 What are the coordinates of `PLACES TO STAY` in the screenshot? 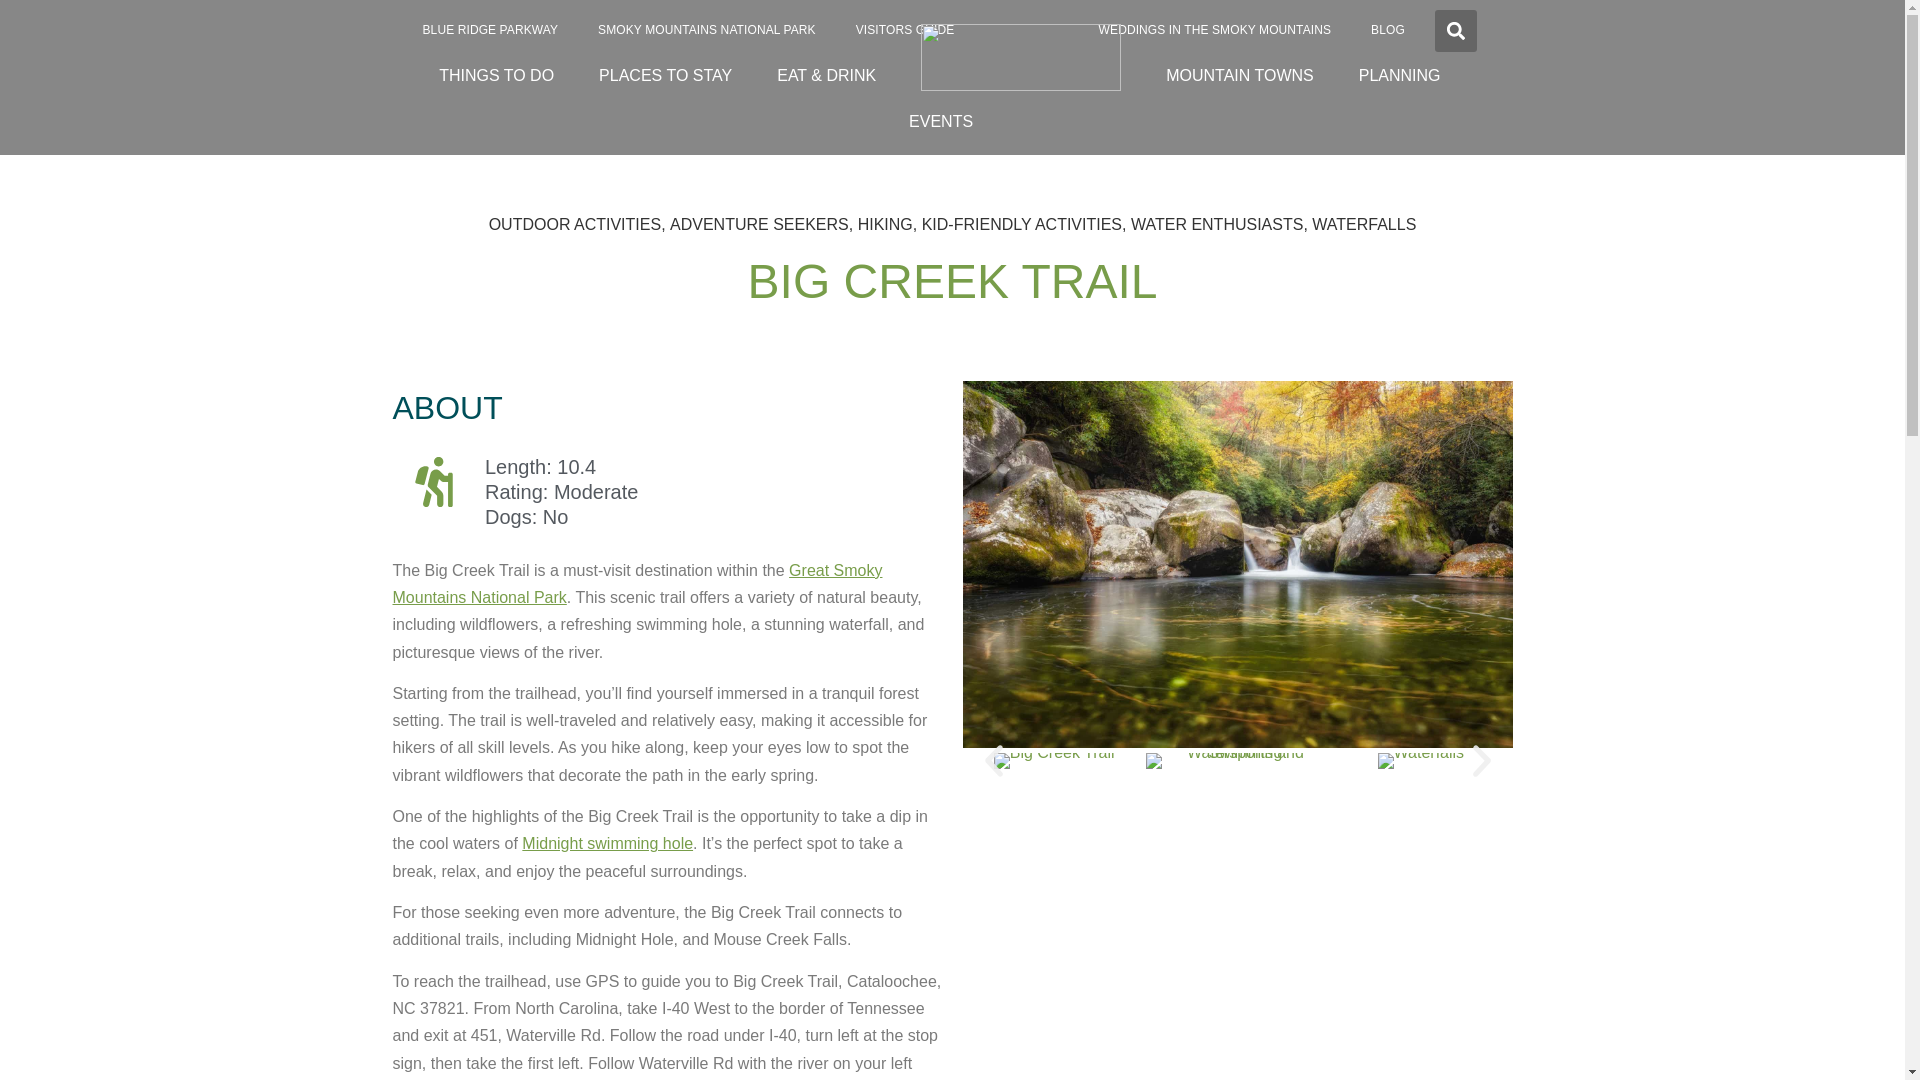 It's located at (666, 75).